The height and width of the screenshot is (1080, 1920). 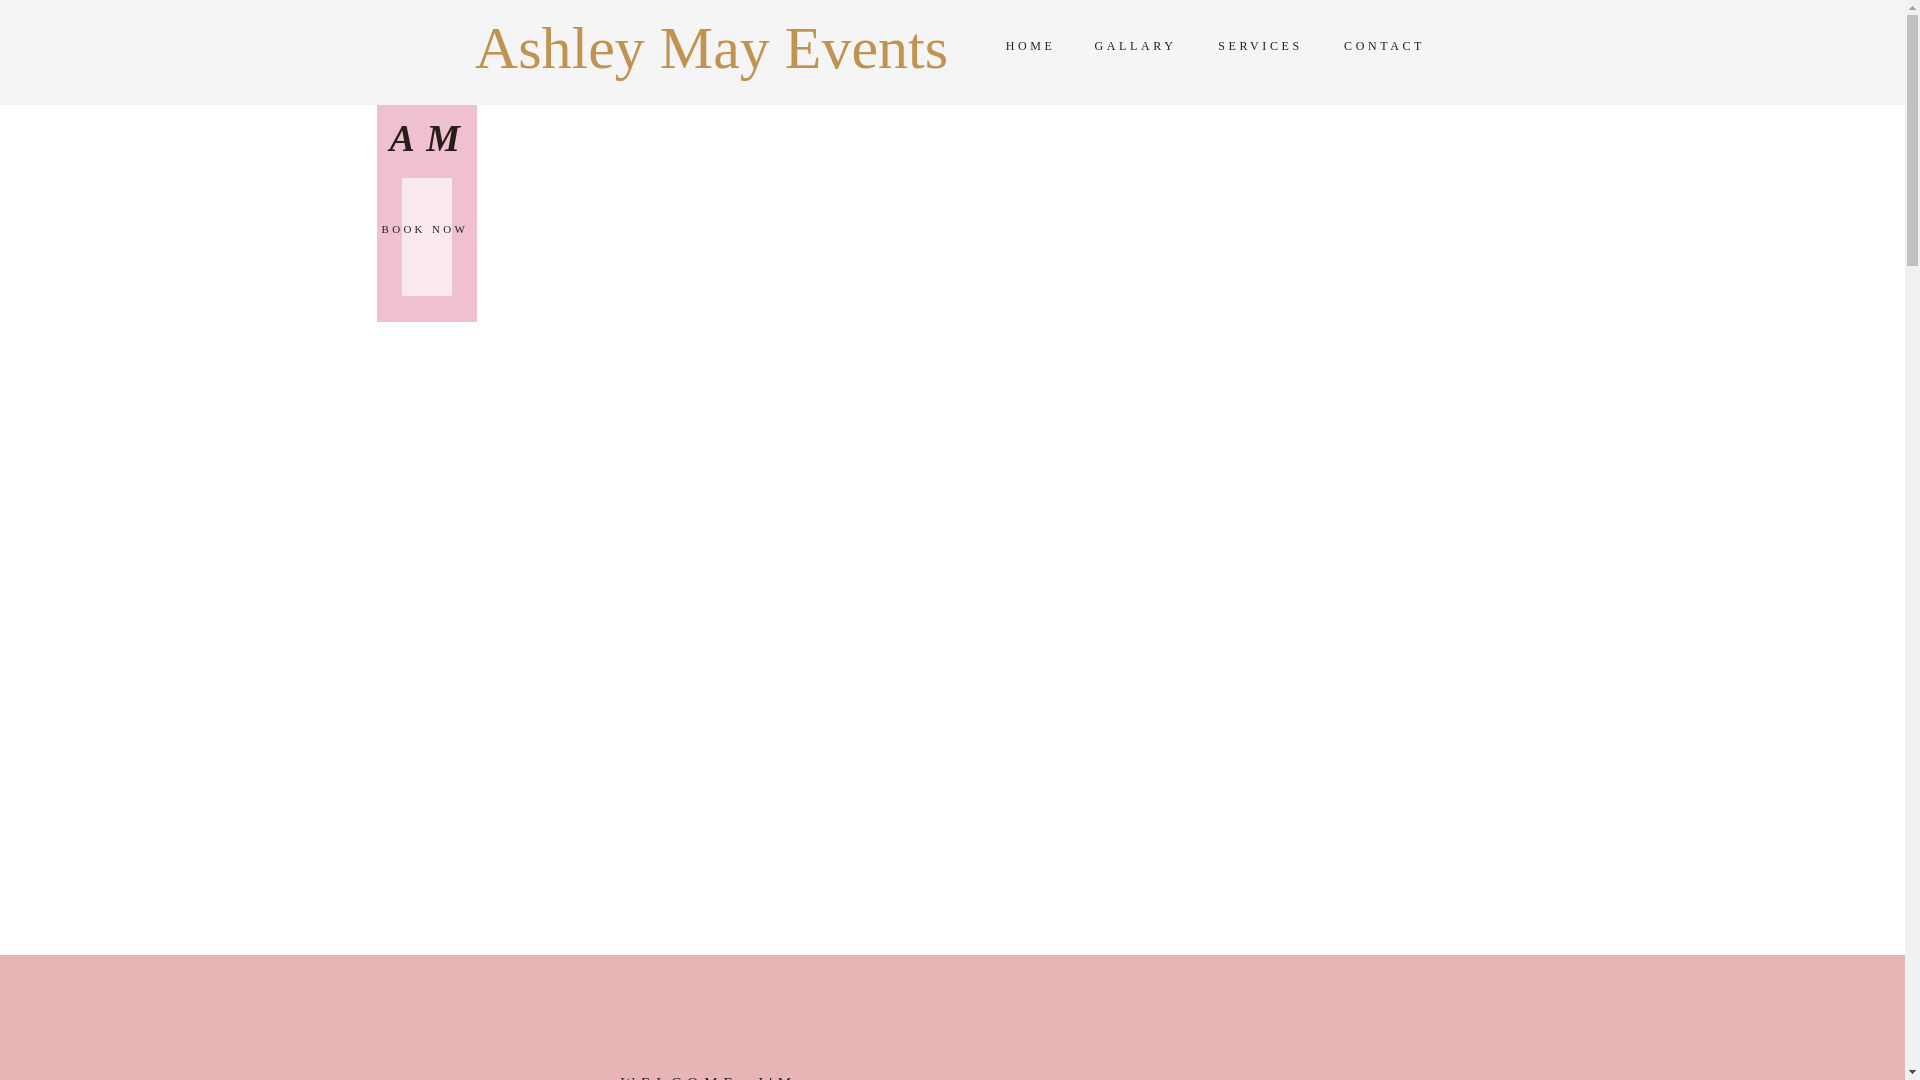 What do you see at coordinates (1385, 45) in the screenshot?
I see `CONTACT` at bounding box center [1385, 45].